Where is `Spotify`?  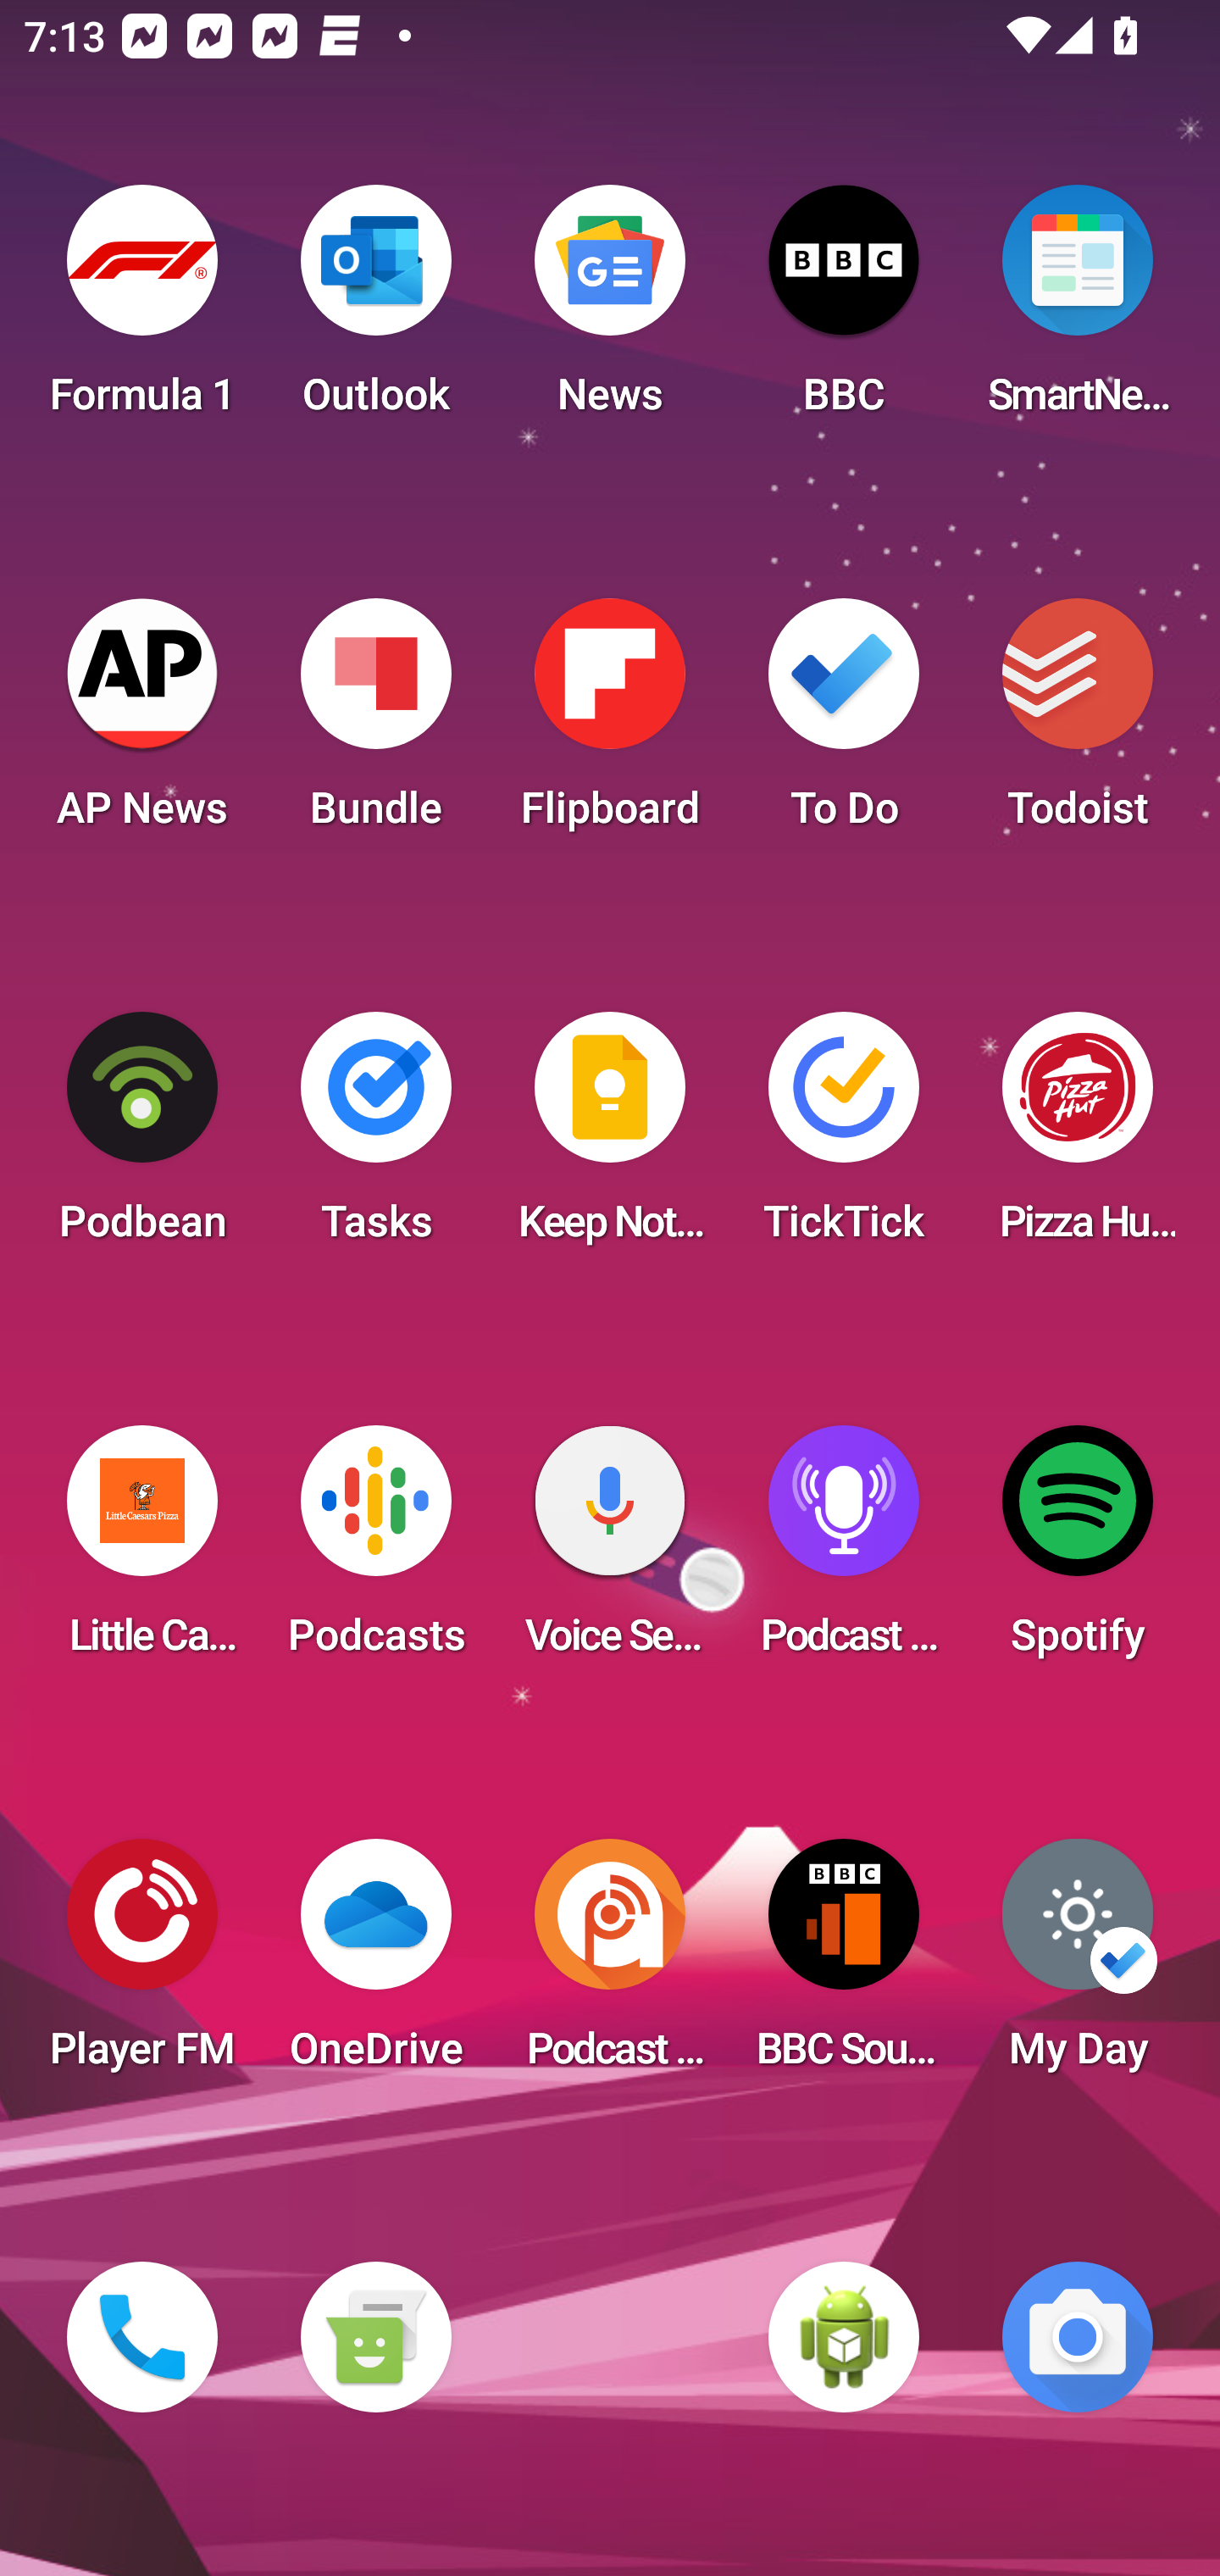 Spotify is located at coordinates (1078, 1551).